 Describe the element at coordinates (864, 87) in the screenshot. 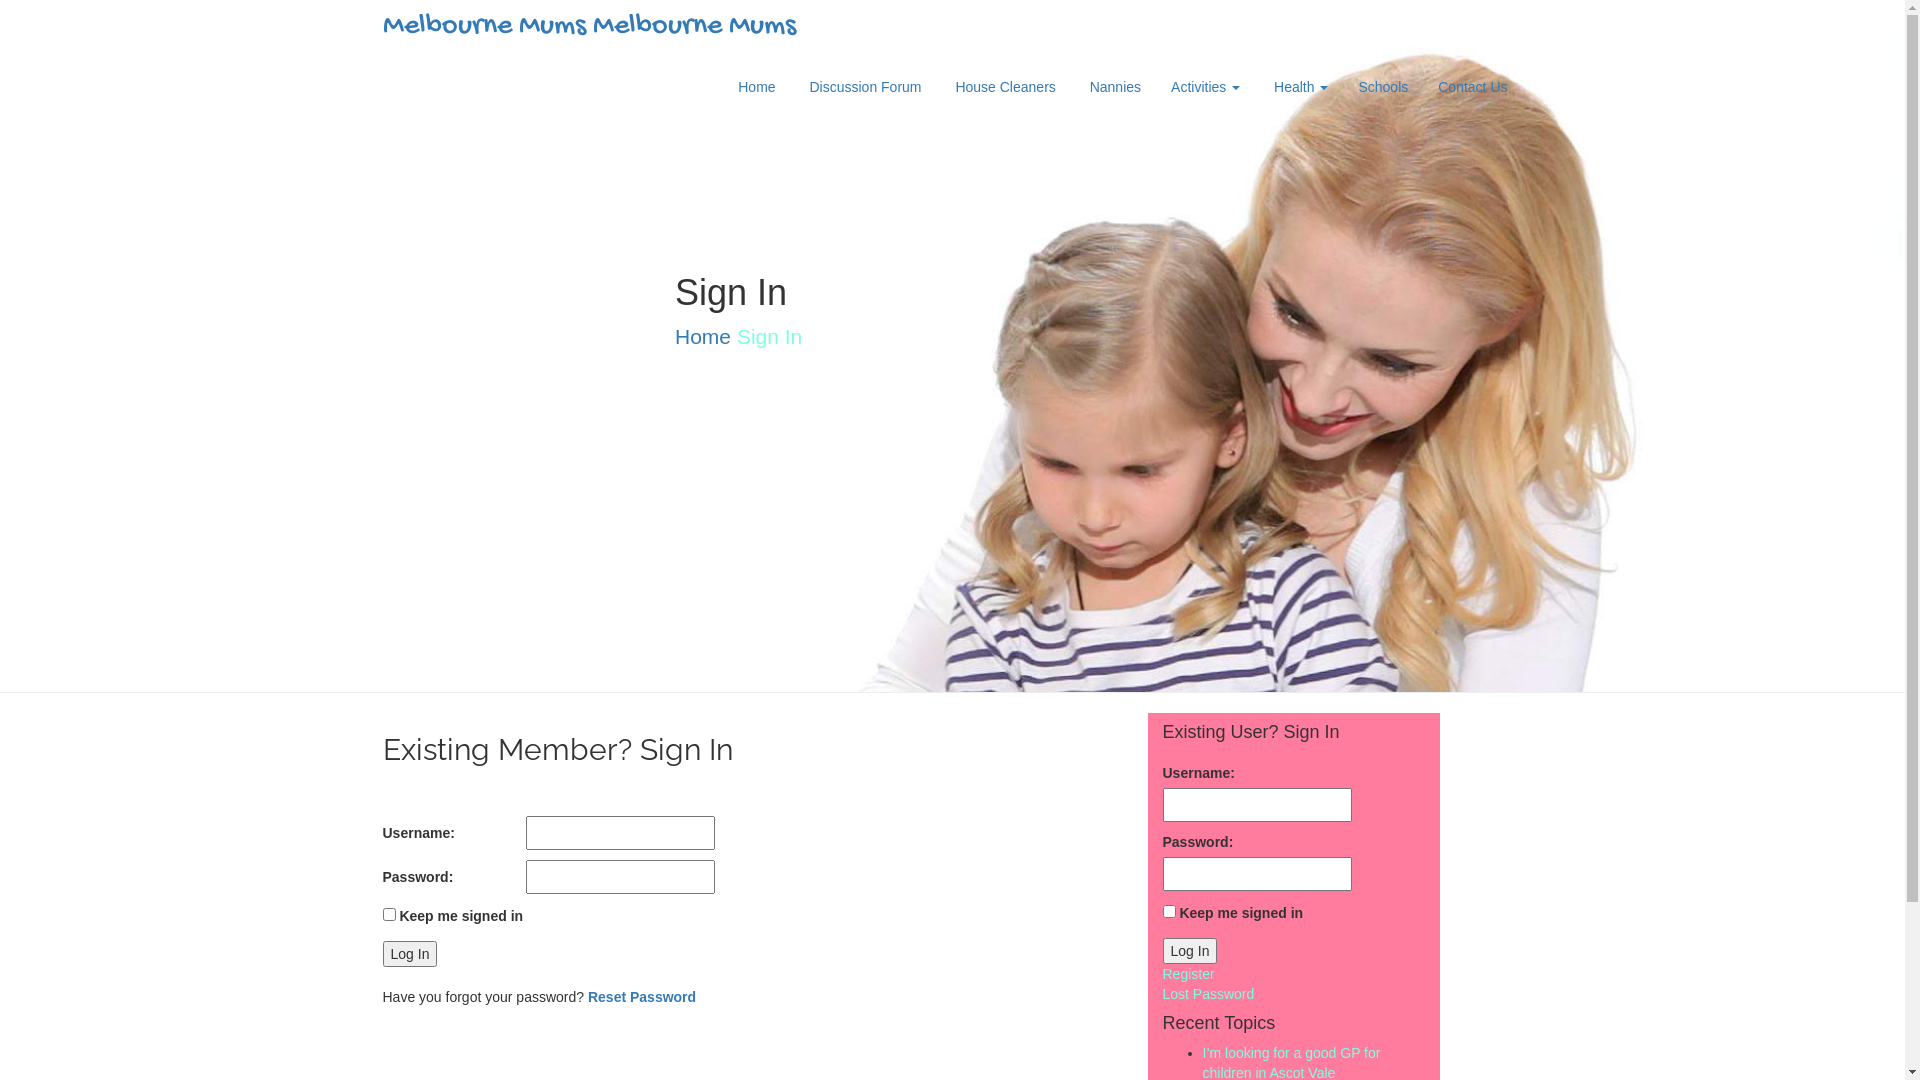

I see ` Discussion Forum` at that location.